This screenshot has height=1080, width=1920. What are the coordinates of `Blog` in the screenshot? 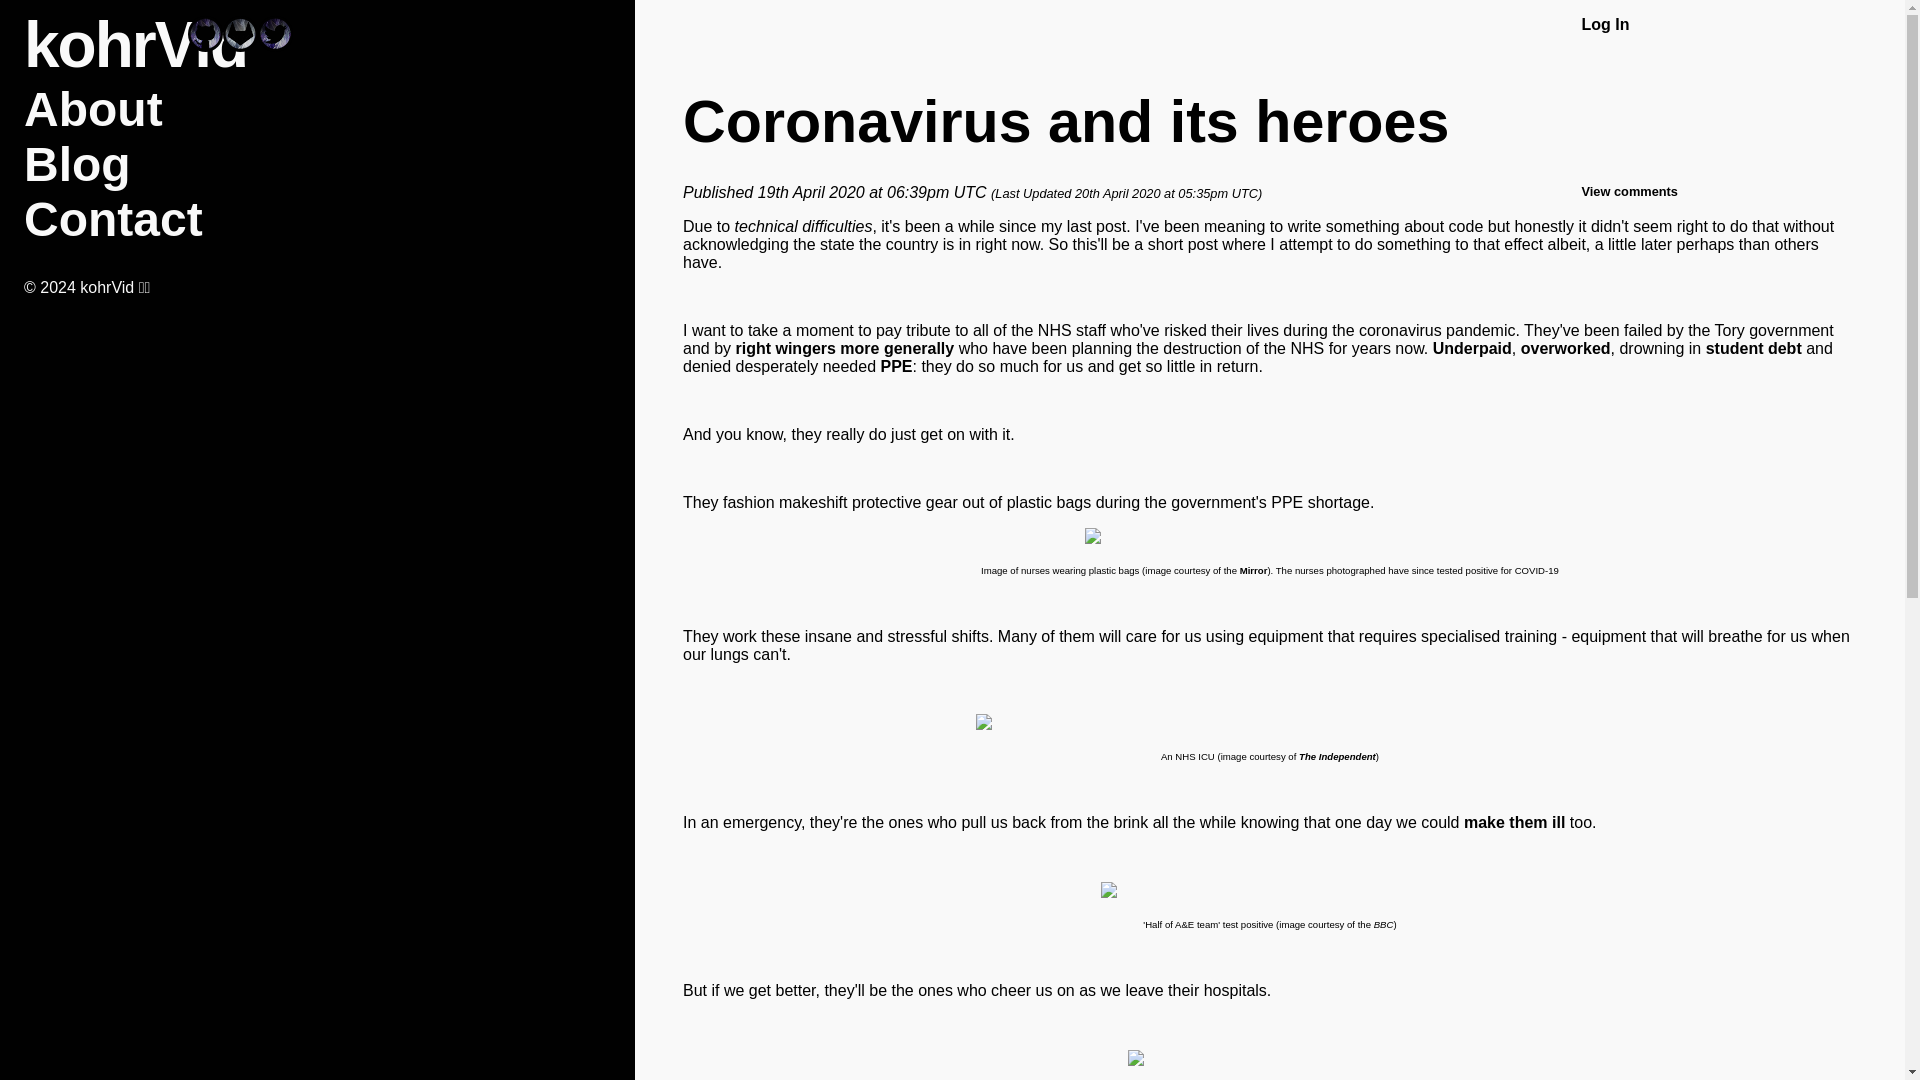 It's located at (76, 164).